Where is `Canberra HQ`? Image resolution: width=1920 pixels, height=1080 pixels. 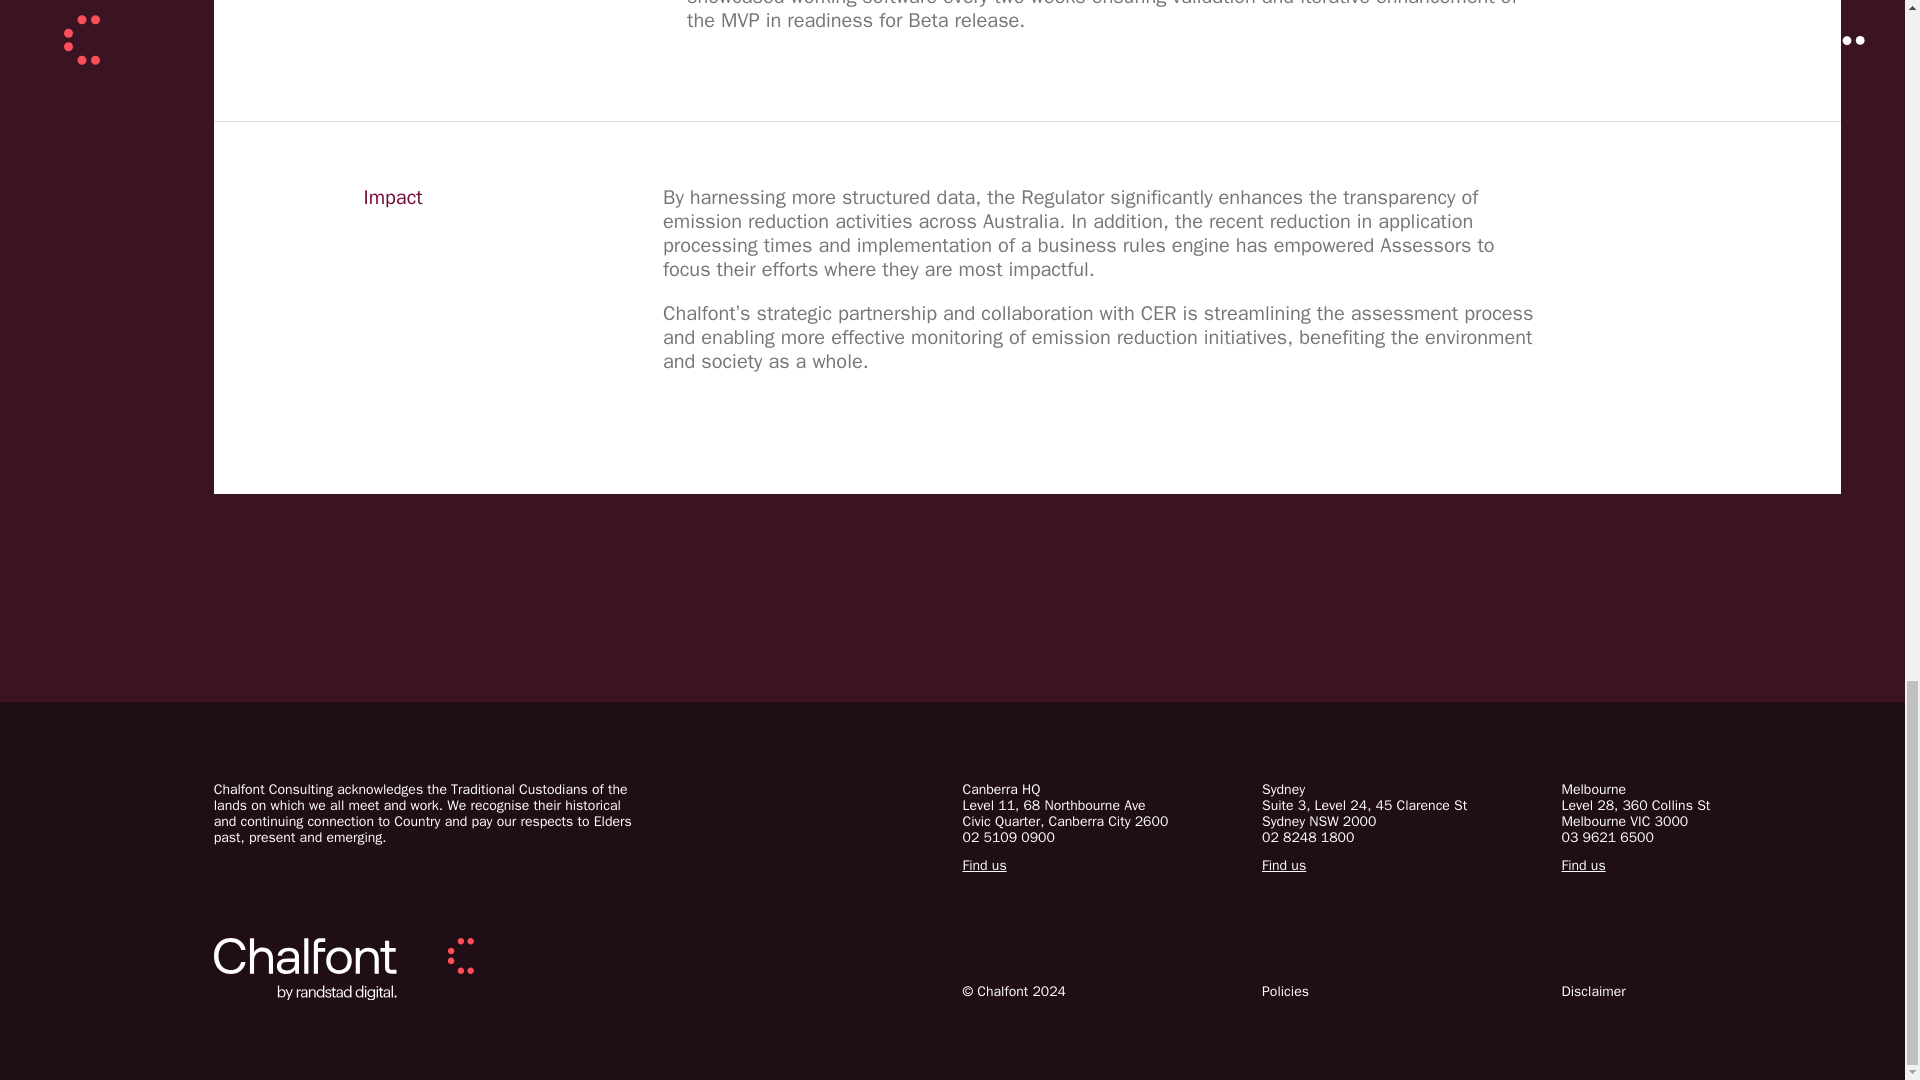 Canberra HQ is located at coordinates (1401, 814).